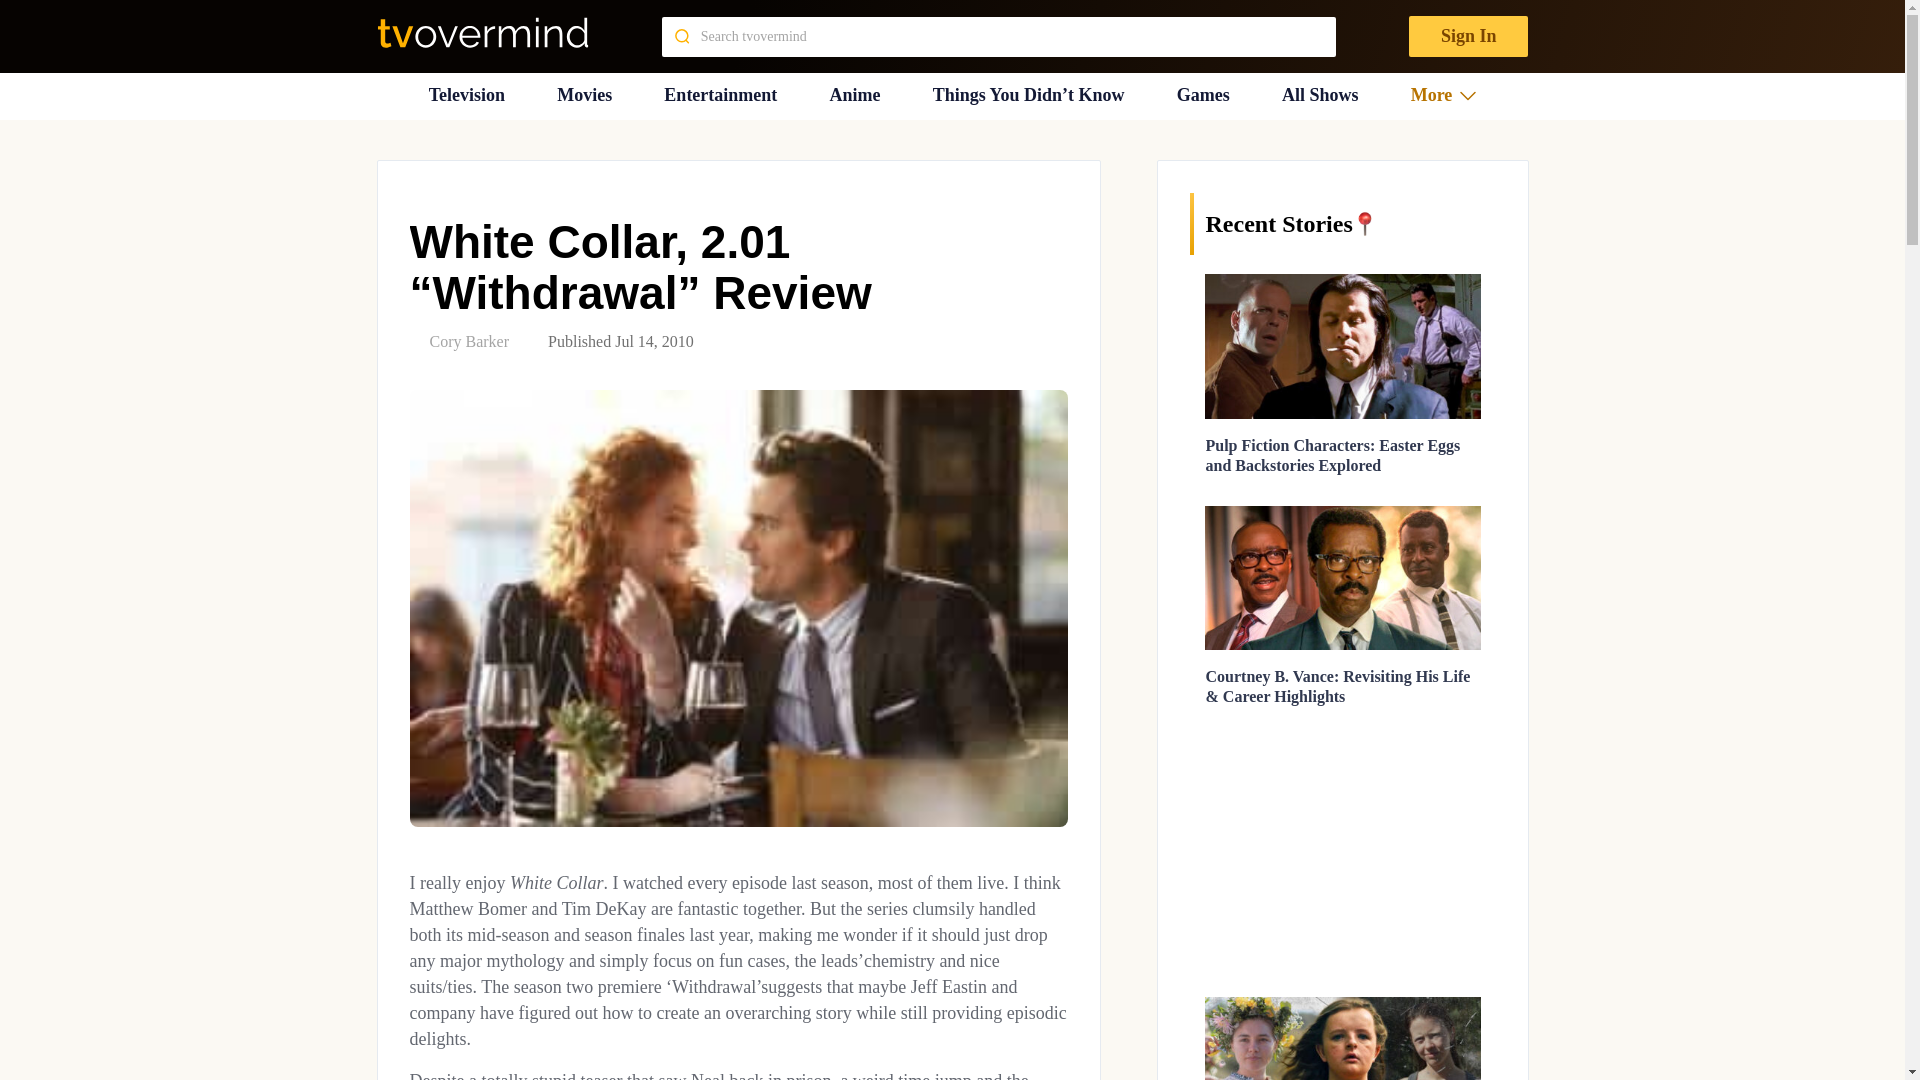 The height and width of the screenshot is (1080, 1920). What do you see at coordinates (470, 340) in the screenshot?
I see `Posts by Cory Barker` at bounding box center [470, 340].